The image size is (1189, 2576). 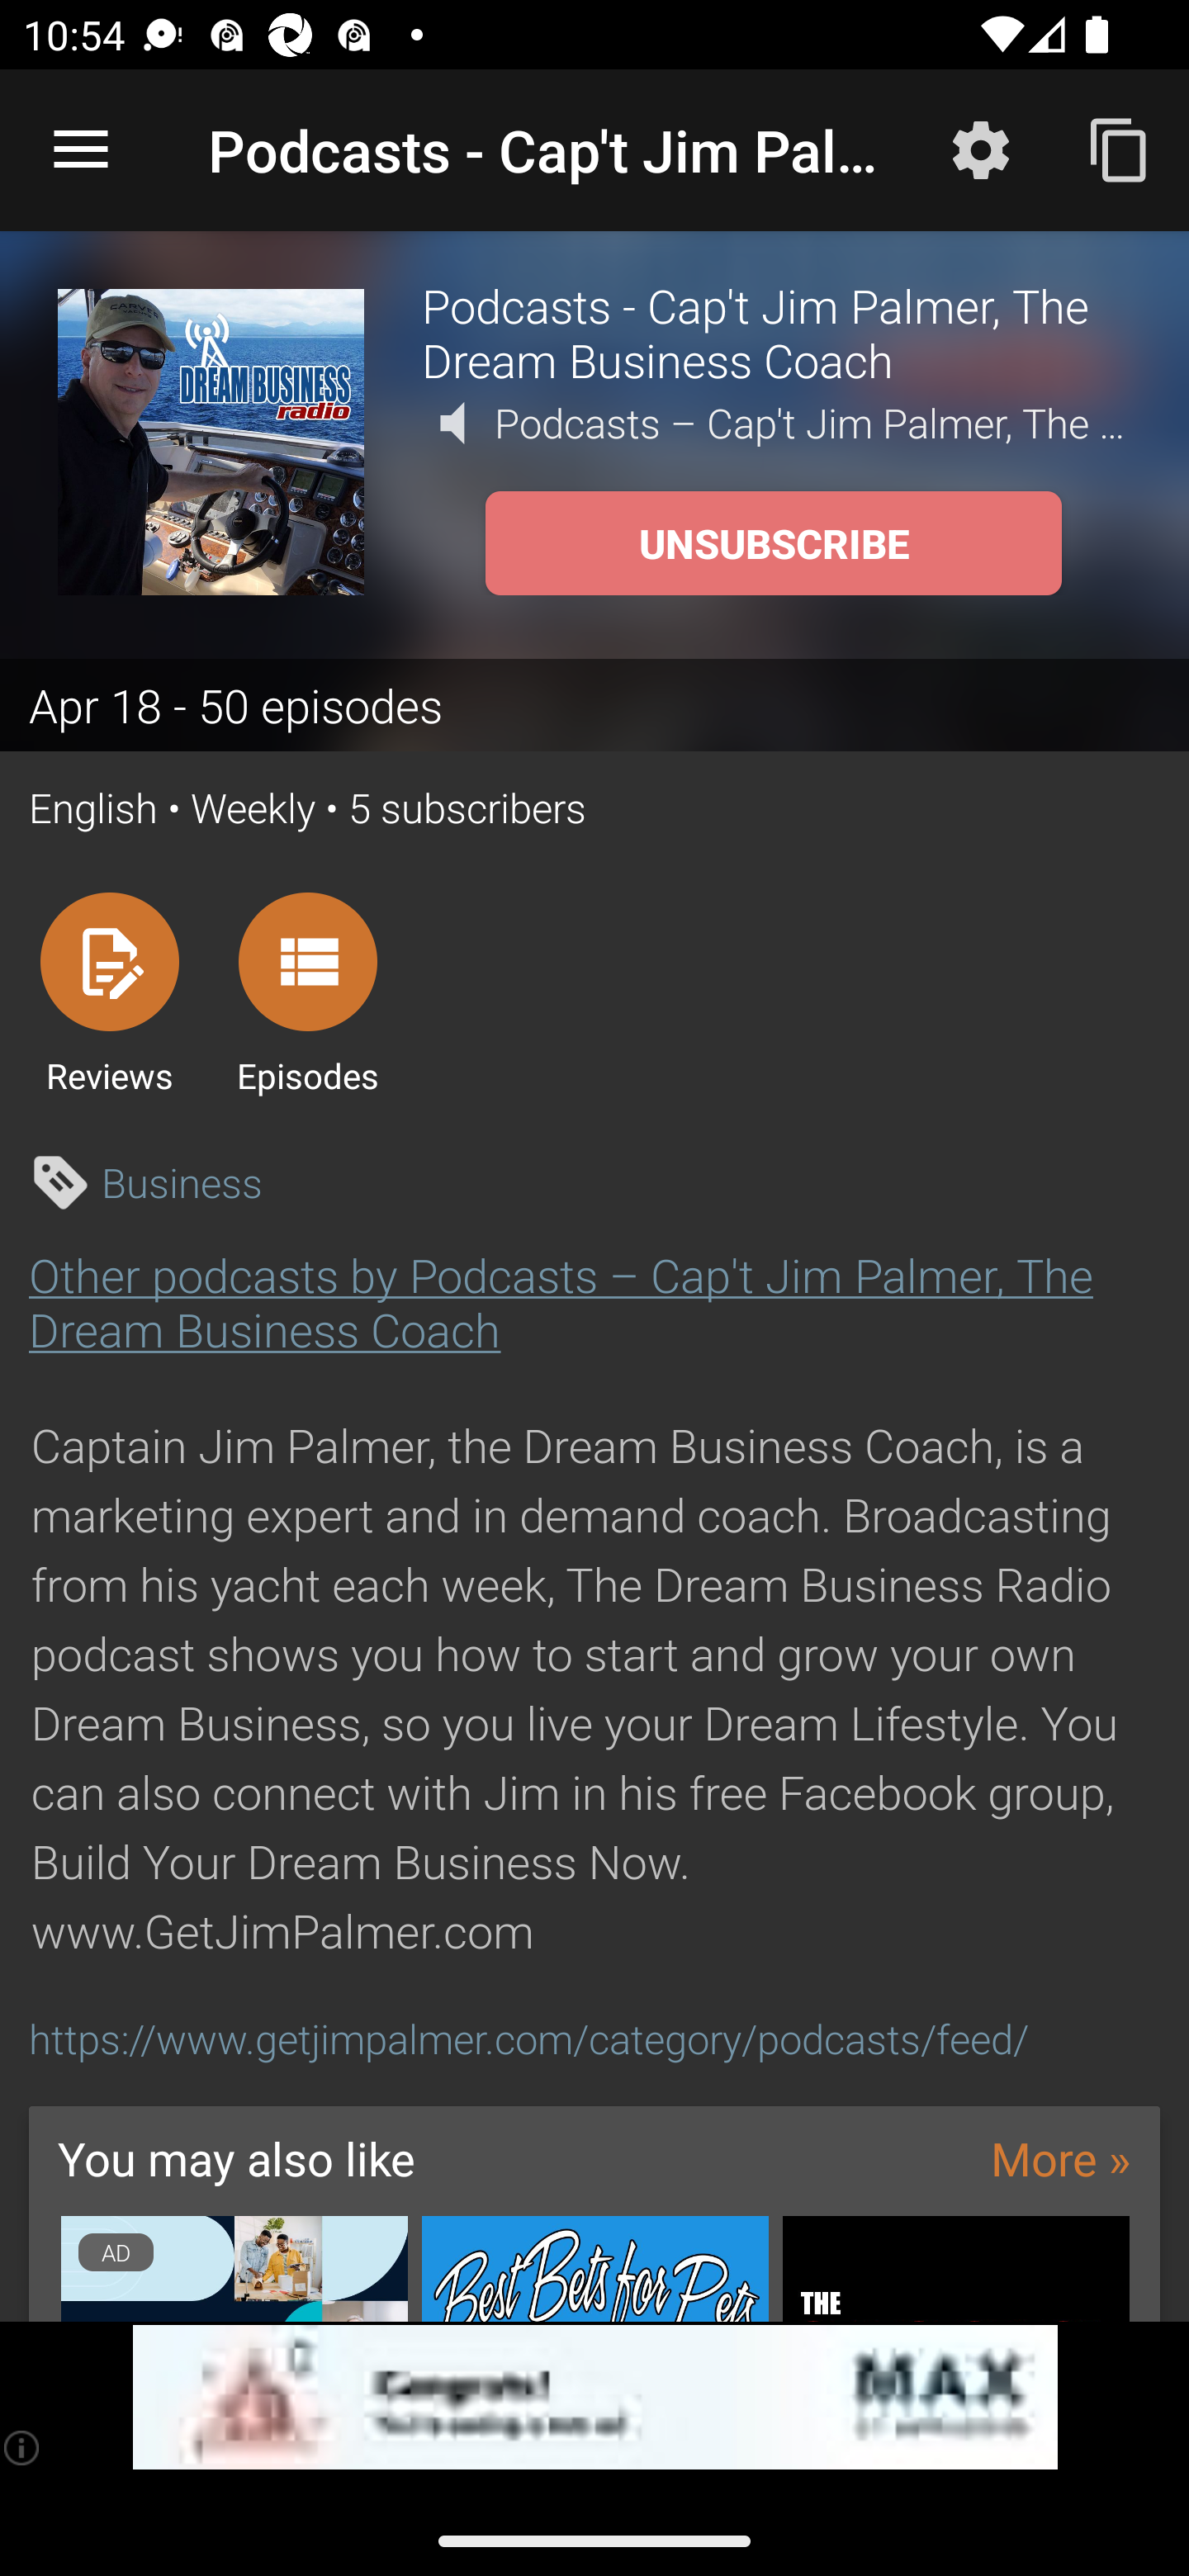 What do you see at coordinates (1120, 149) in the screenshot?
I see `Copy feed url to clipboard` at bounding box center [1120, 149].